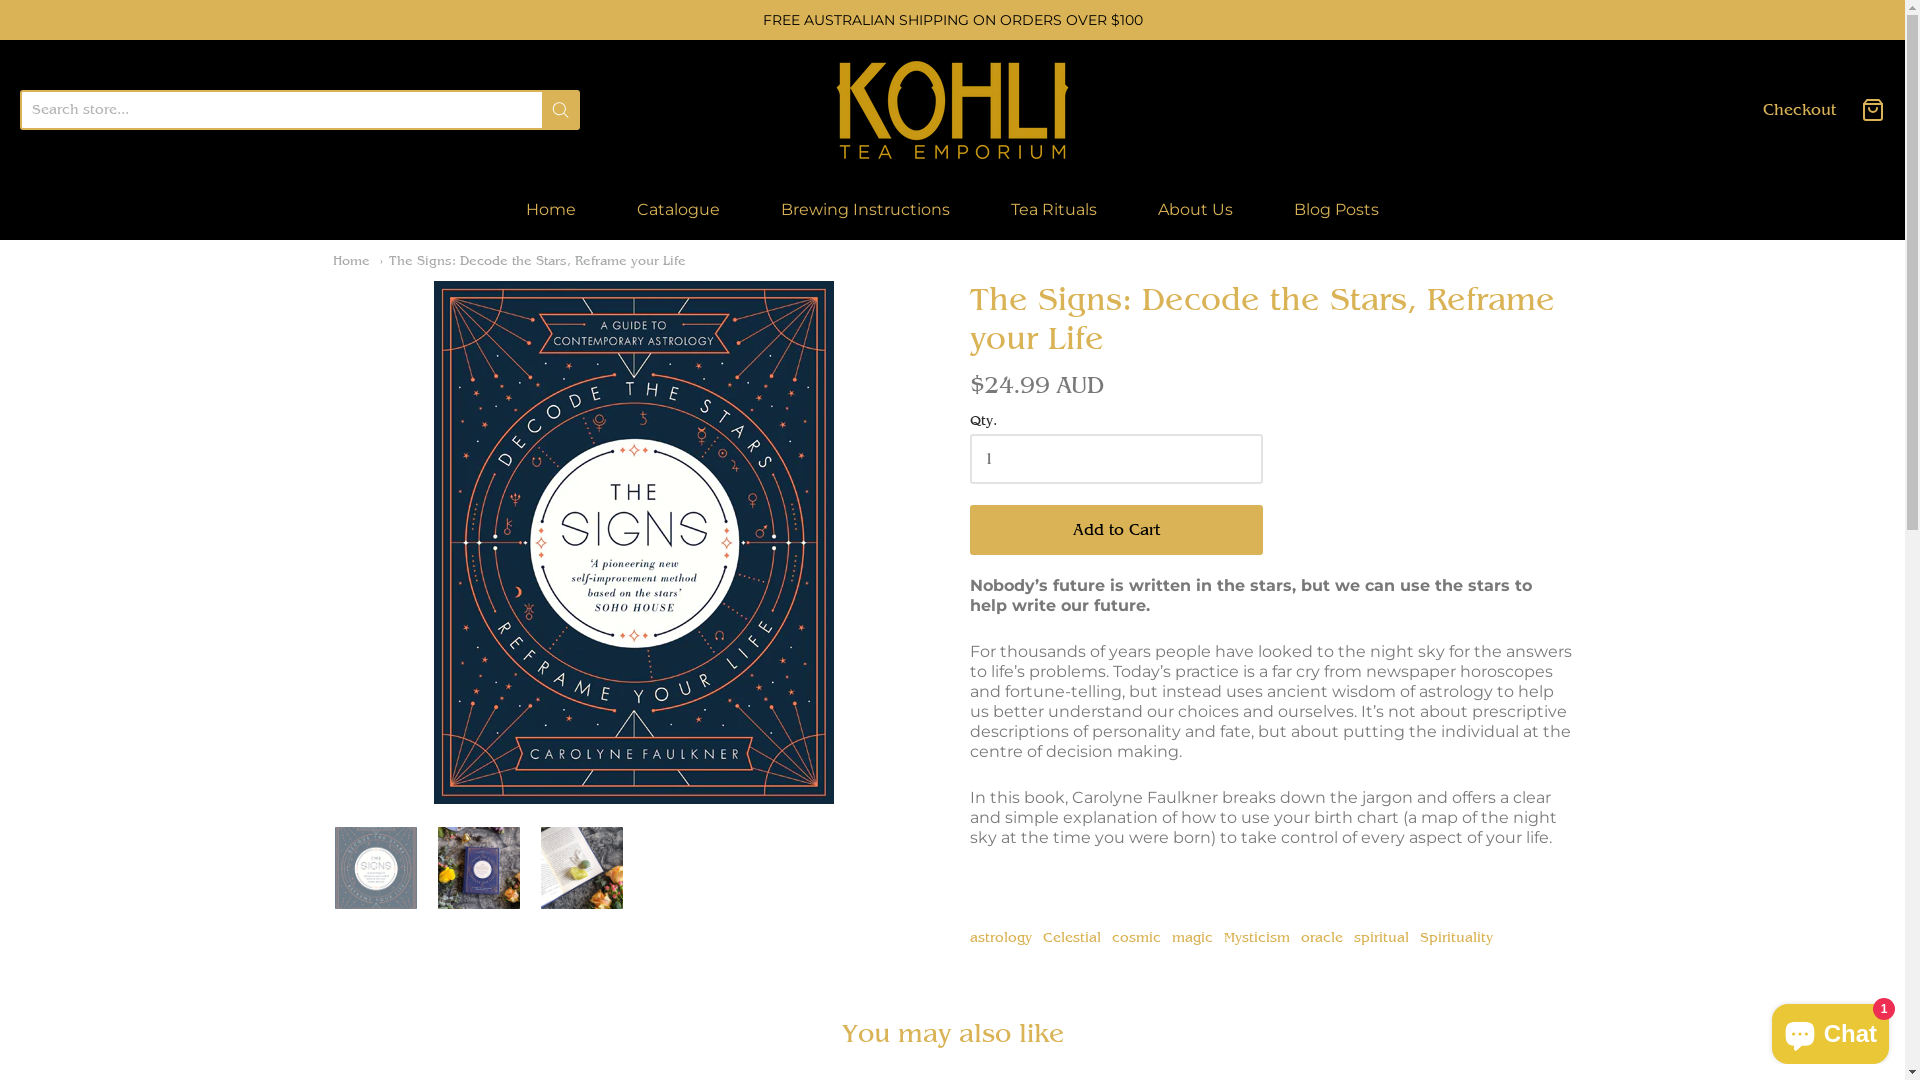 This screenshot has height=1080, width=1920. I want to click on Checkout, so click(1800, 110).